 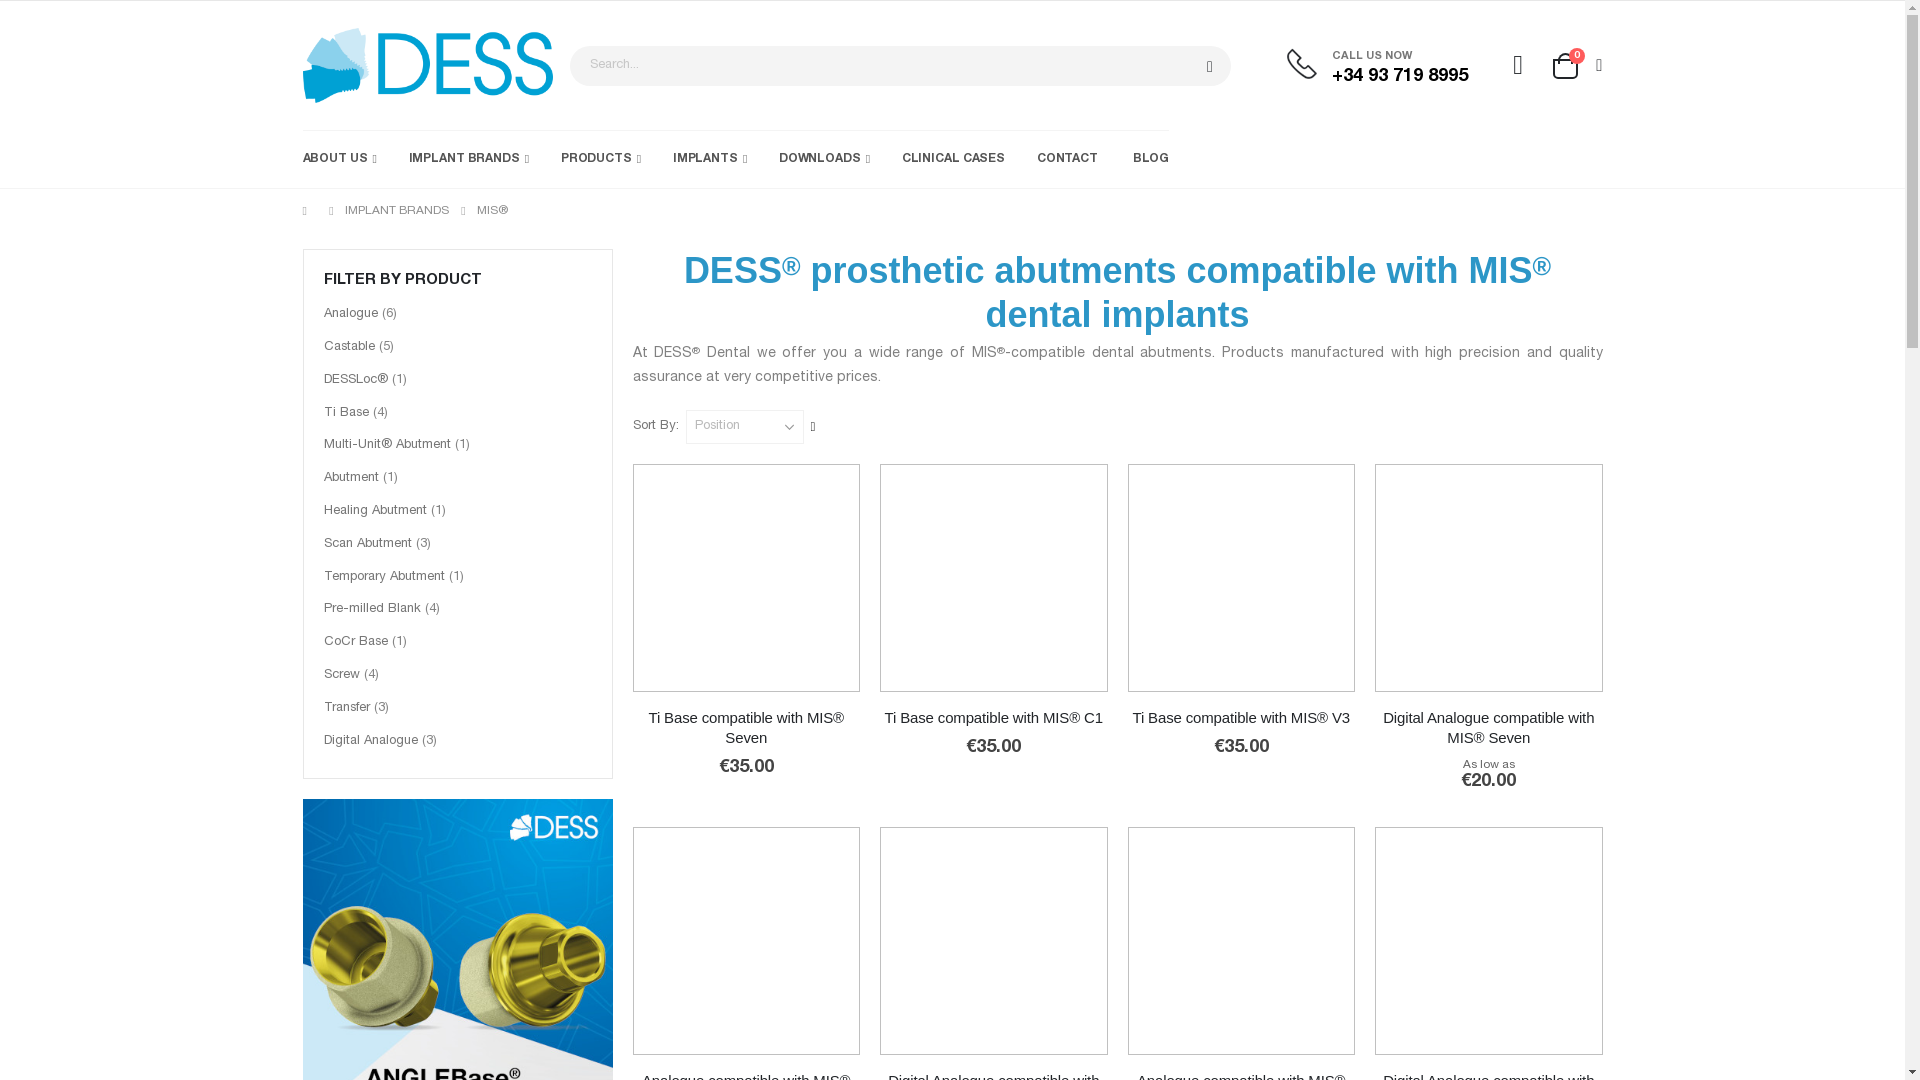 I want to click on My Account, so click(x=1518, y=65).